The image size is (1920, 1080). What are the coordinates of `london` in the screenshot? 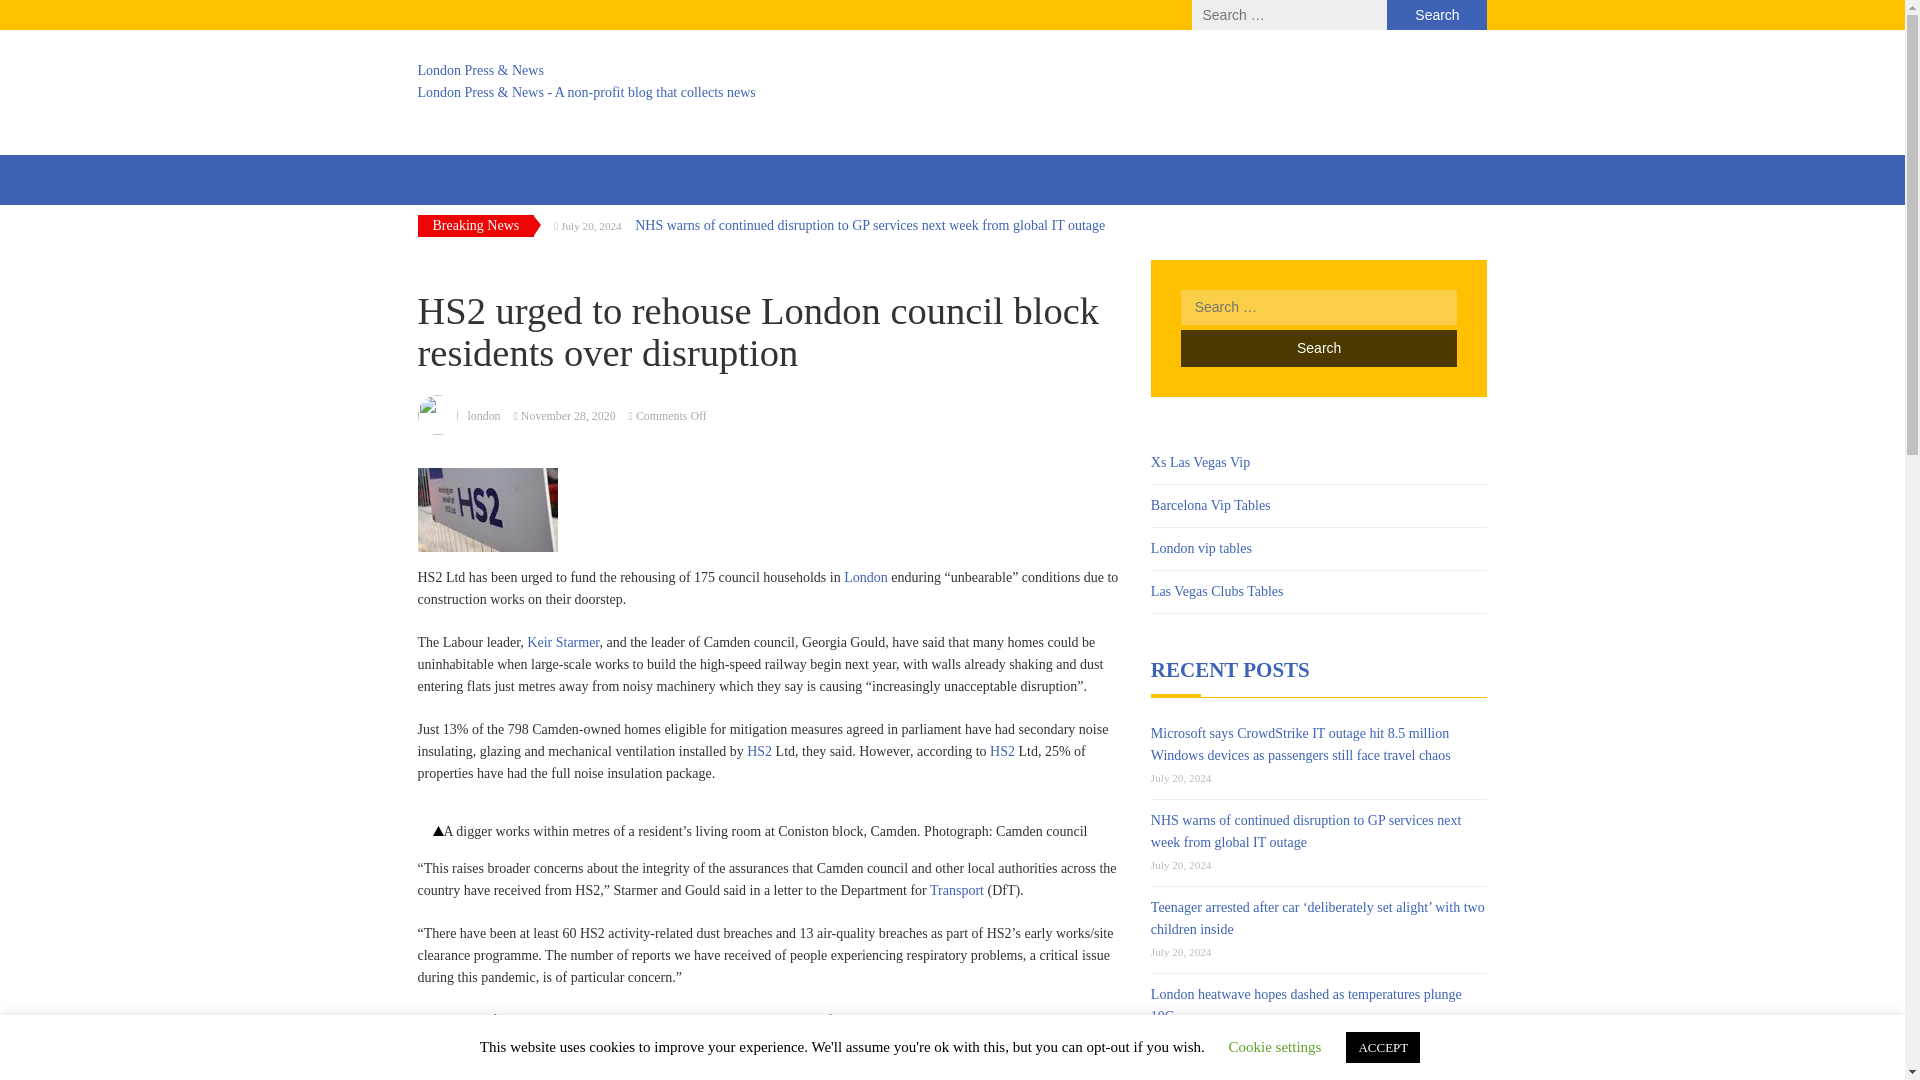 It's located at (484, 416).